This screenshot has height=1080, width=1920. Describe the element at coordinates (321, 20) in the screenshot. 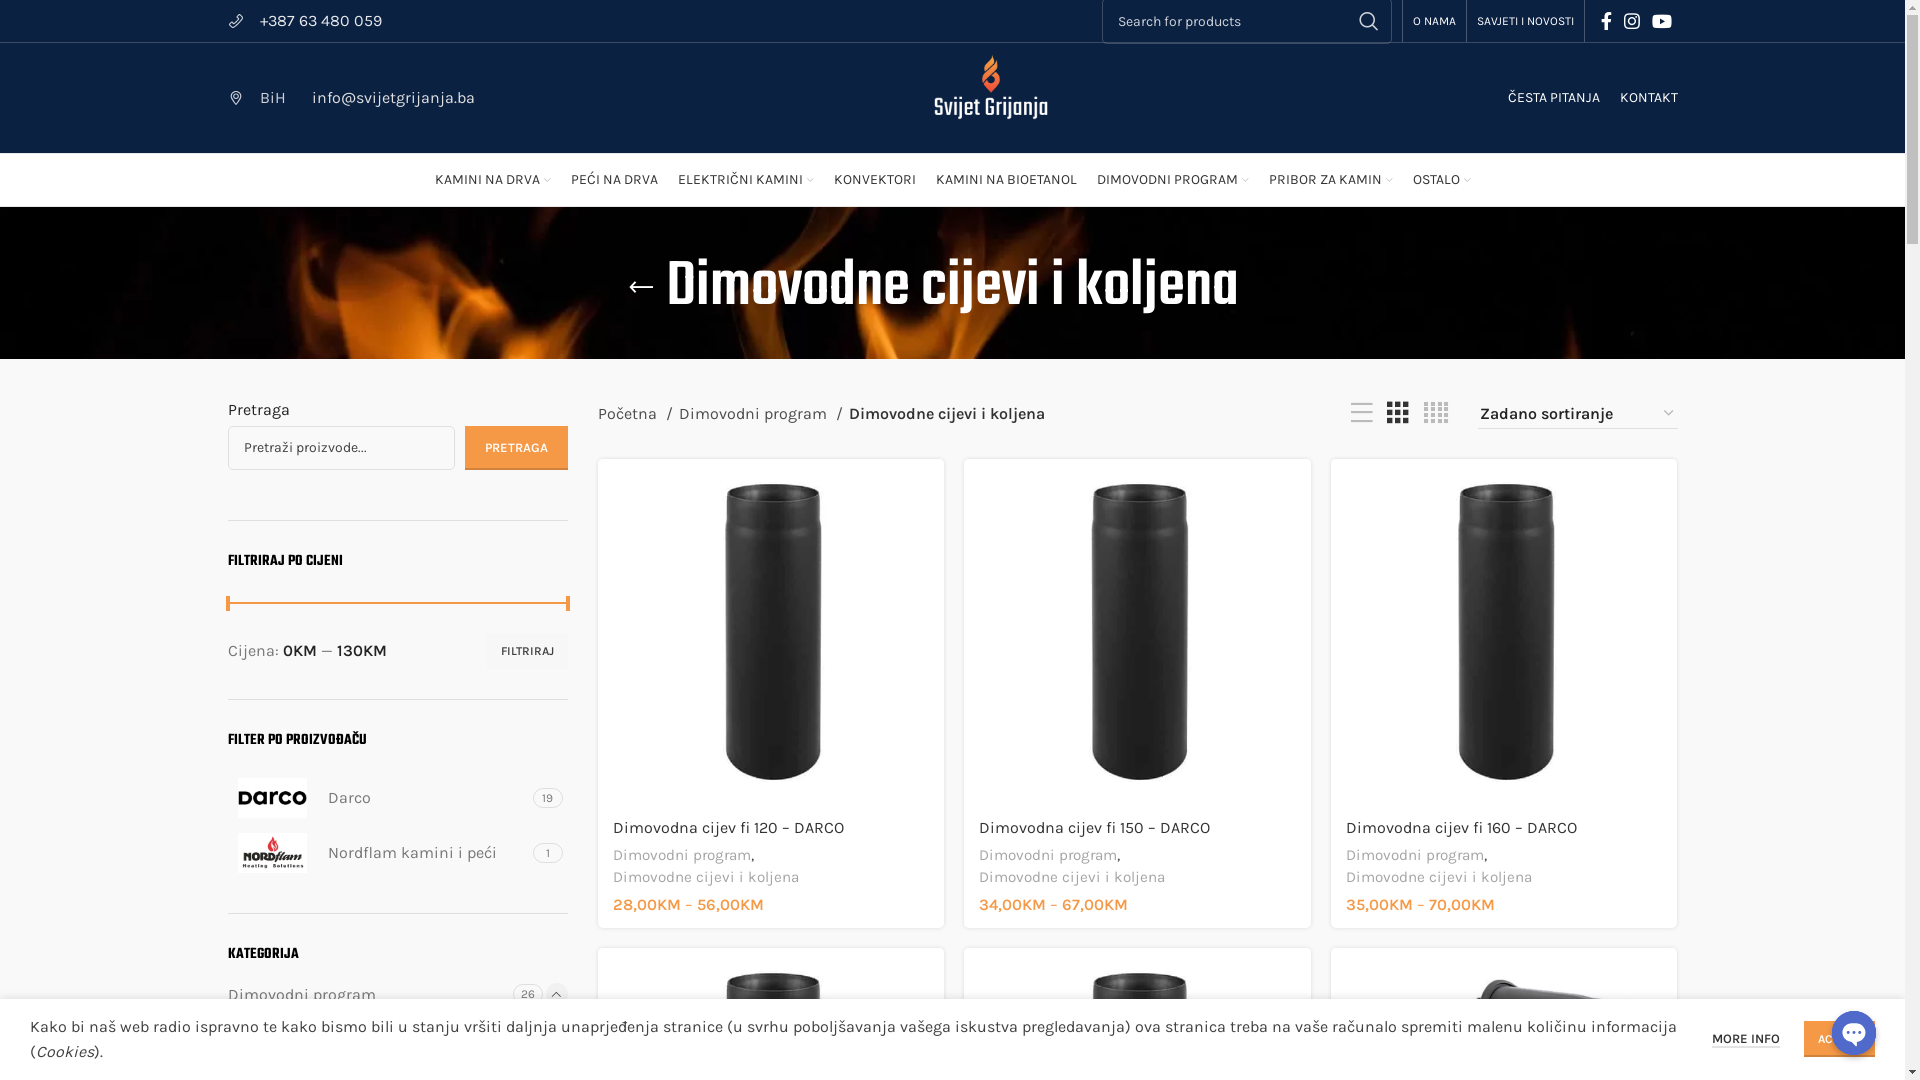

I see `+387 63 480 059` at that location.